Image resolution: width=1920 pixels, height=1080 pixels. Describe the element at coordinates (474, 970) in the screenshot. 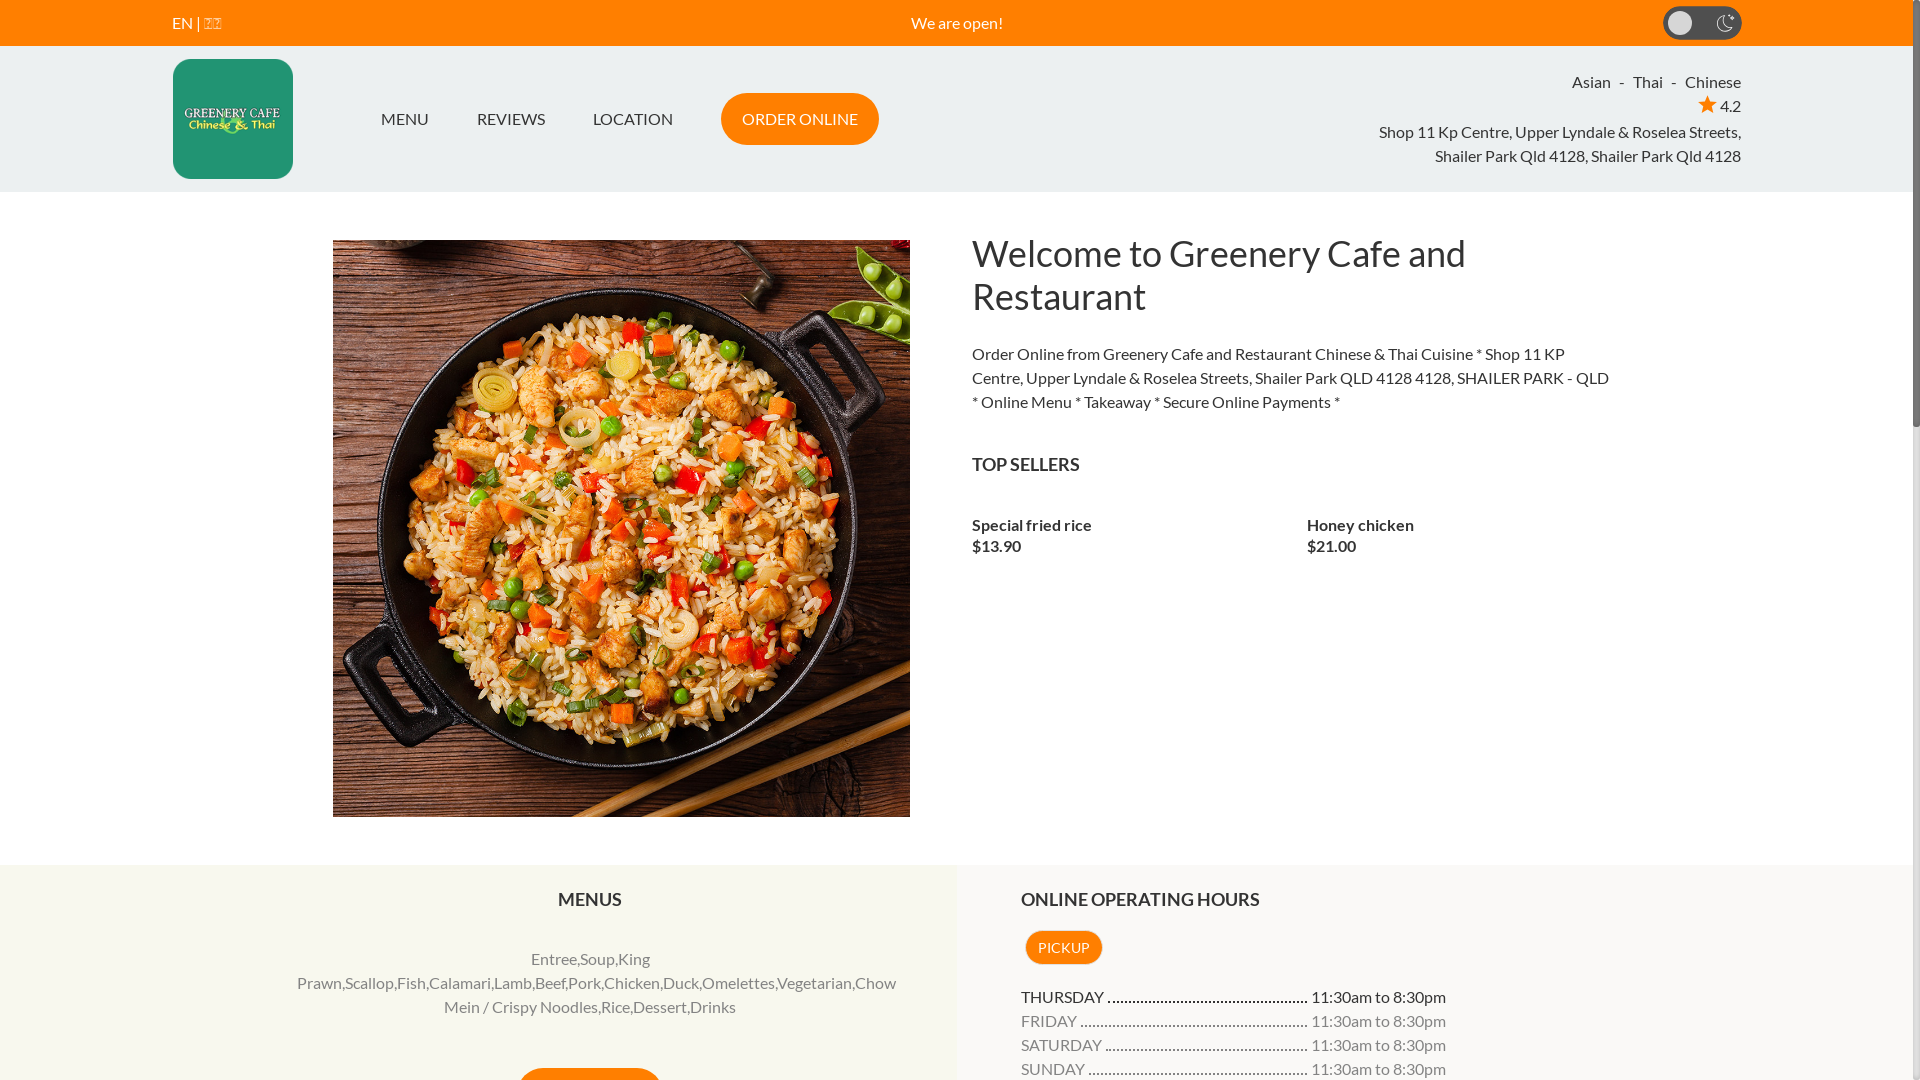

I see `King Prawn` at that location.